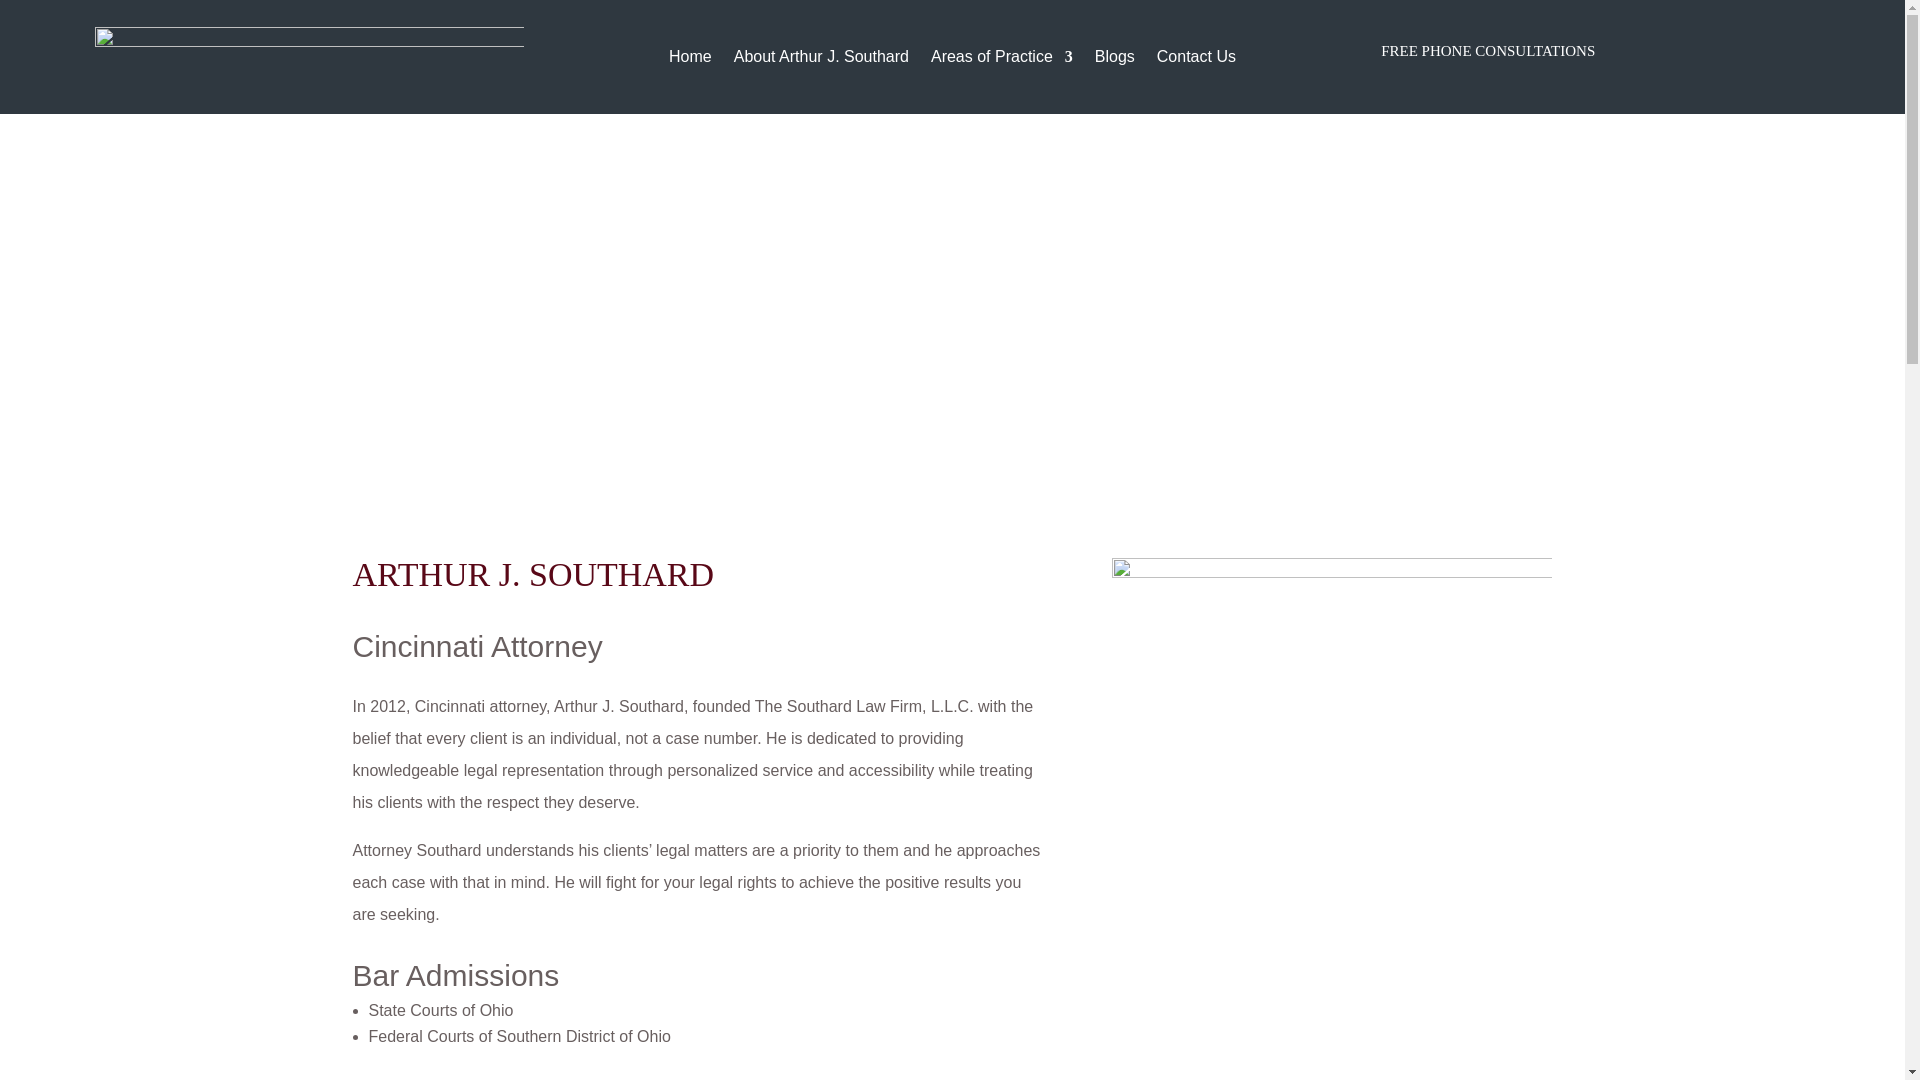  I want to click on Logo2, so click(309, 57).